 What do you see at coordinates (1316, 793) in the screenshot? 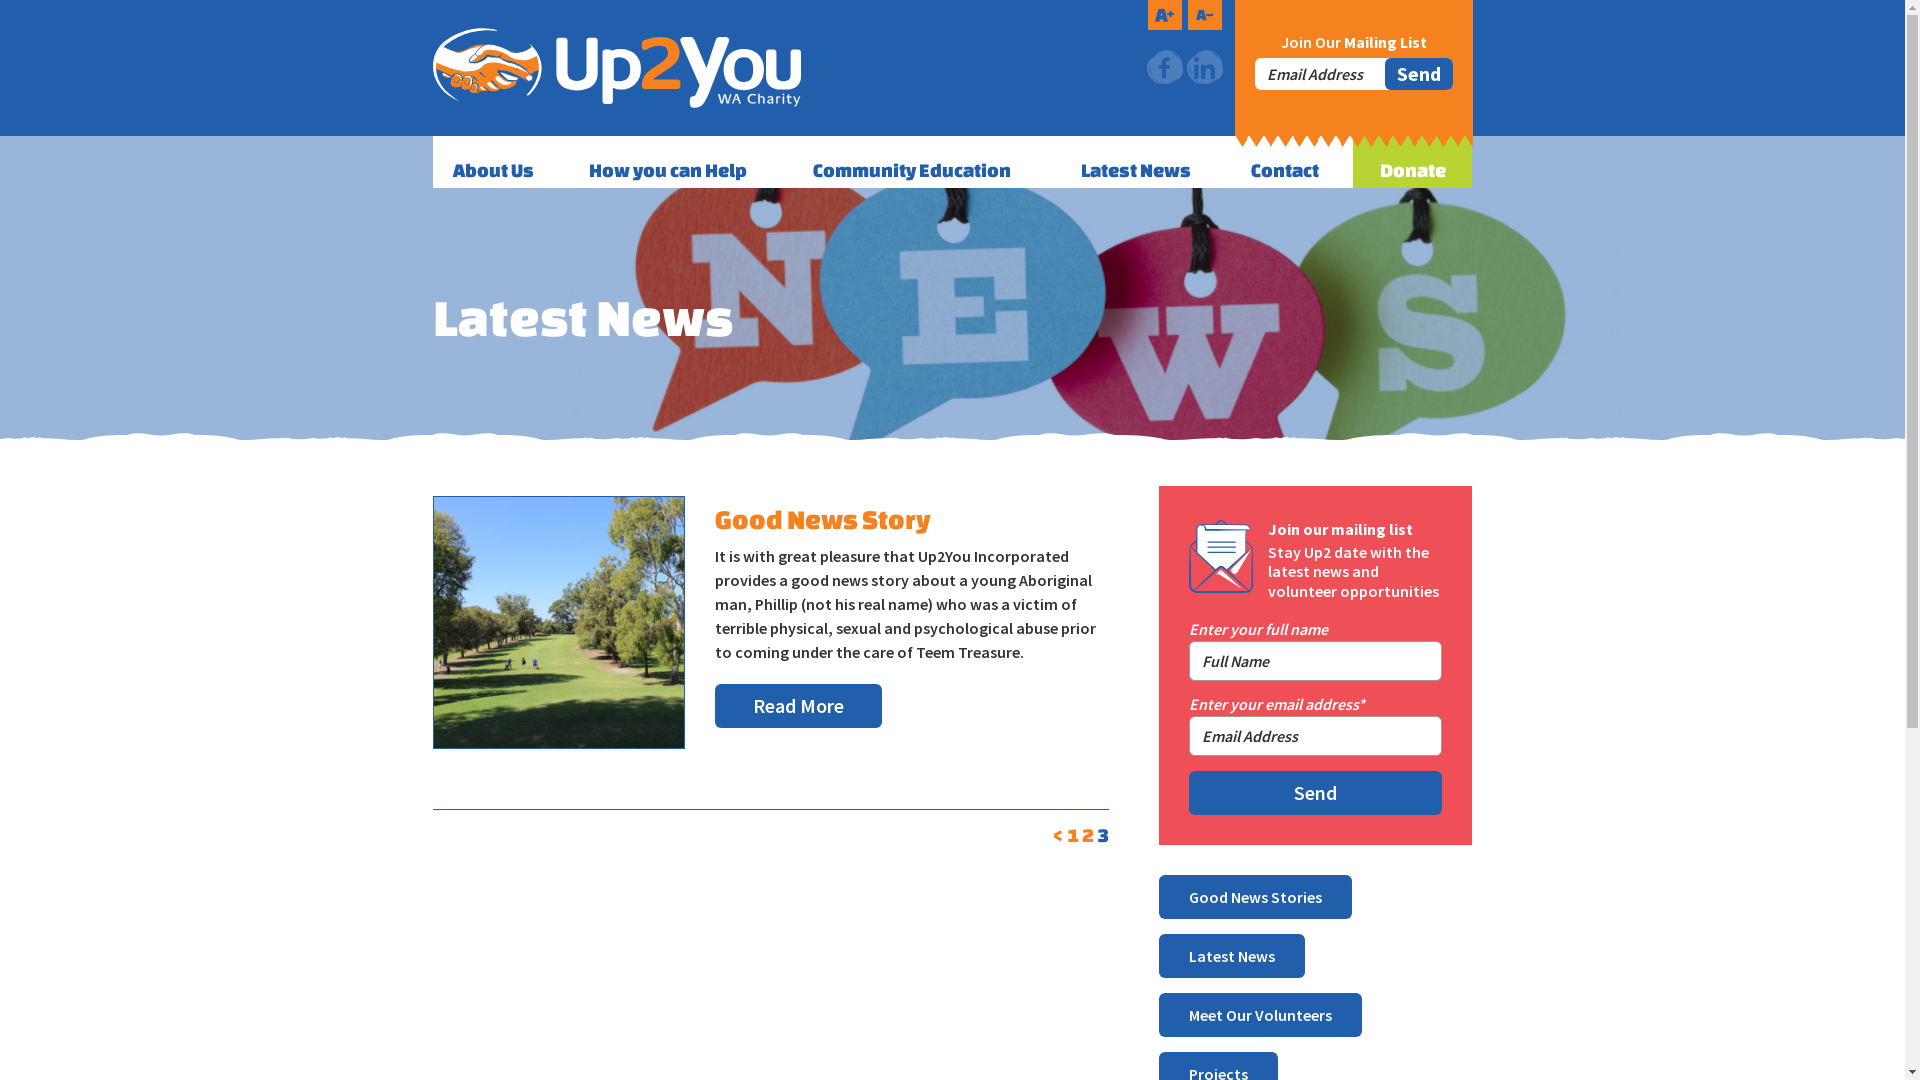
I see `Send` at bounding box center [1316, 793].